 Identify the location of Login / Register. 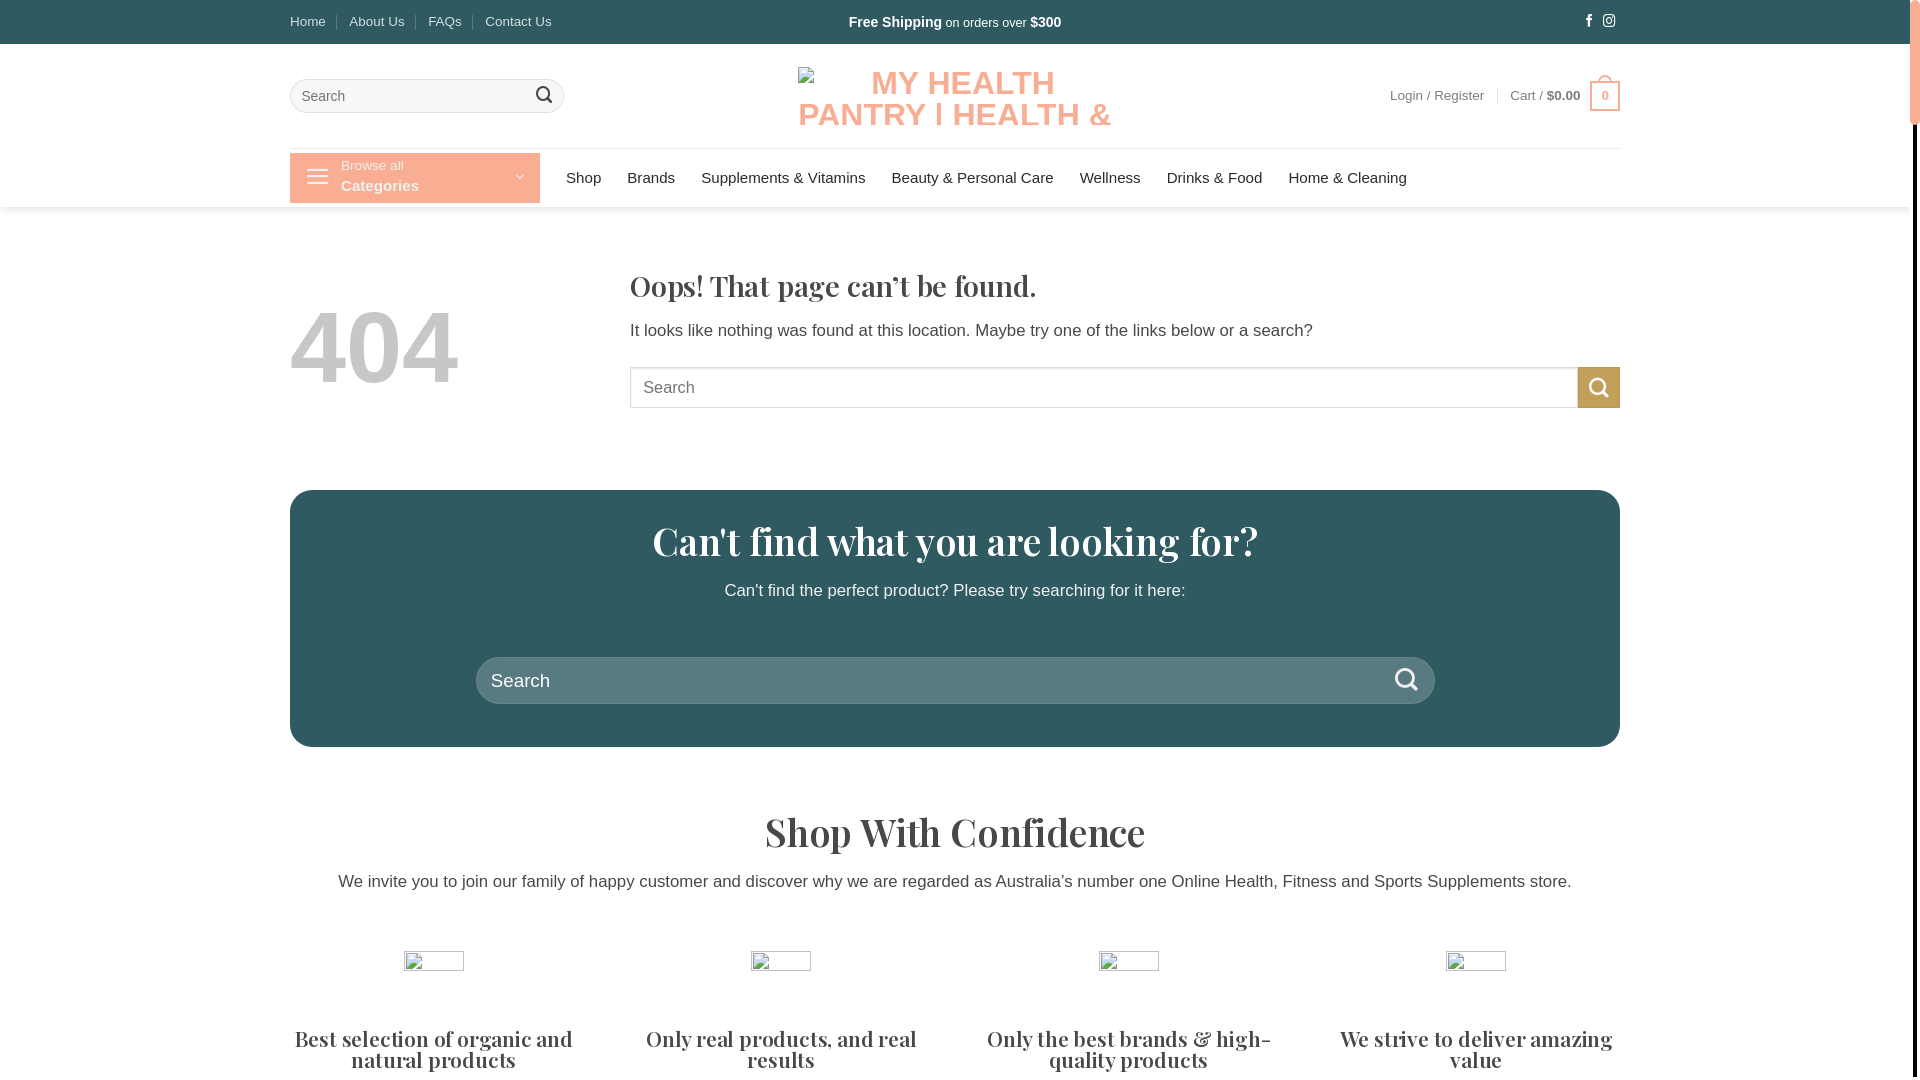
(1437, 96).